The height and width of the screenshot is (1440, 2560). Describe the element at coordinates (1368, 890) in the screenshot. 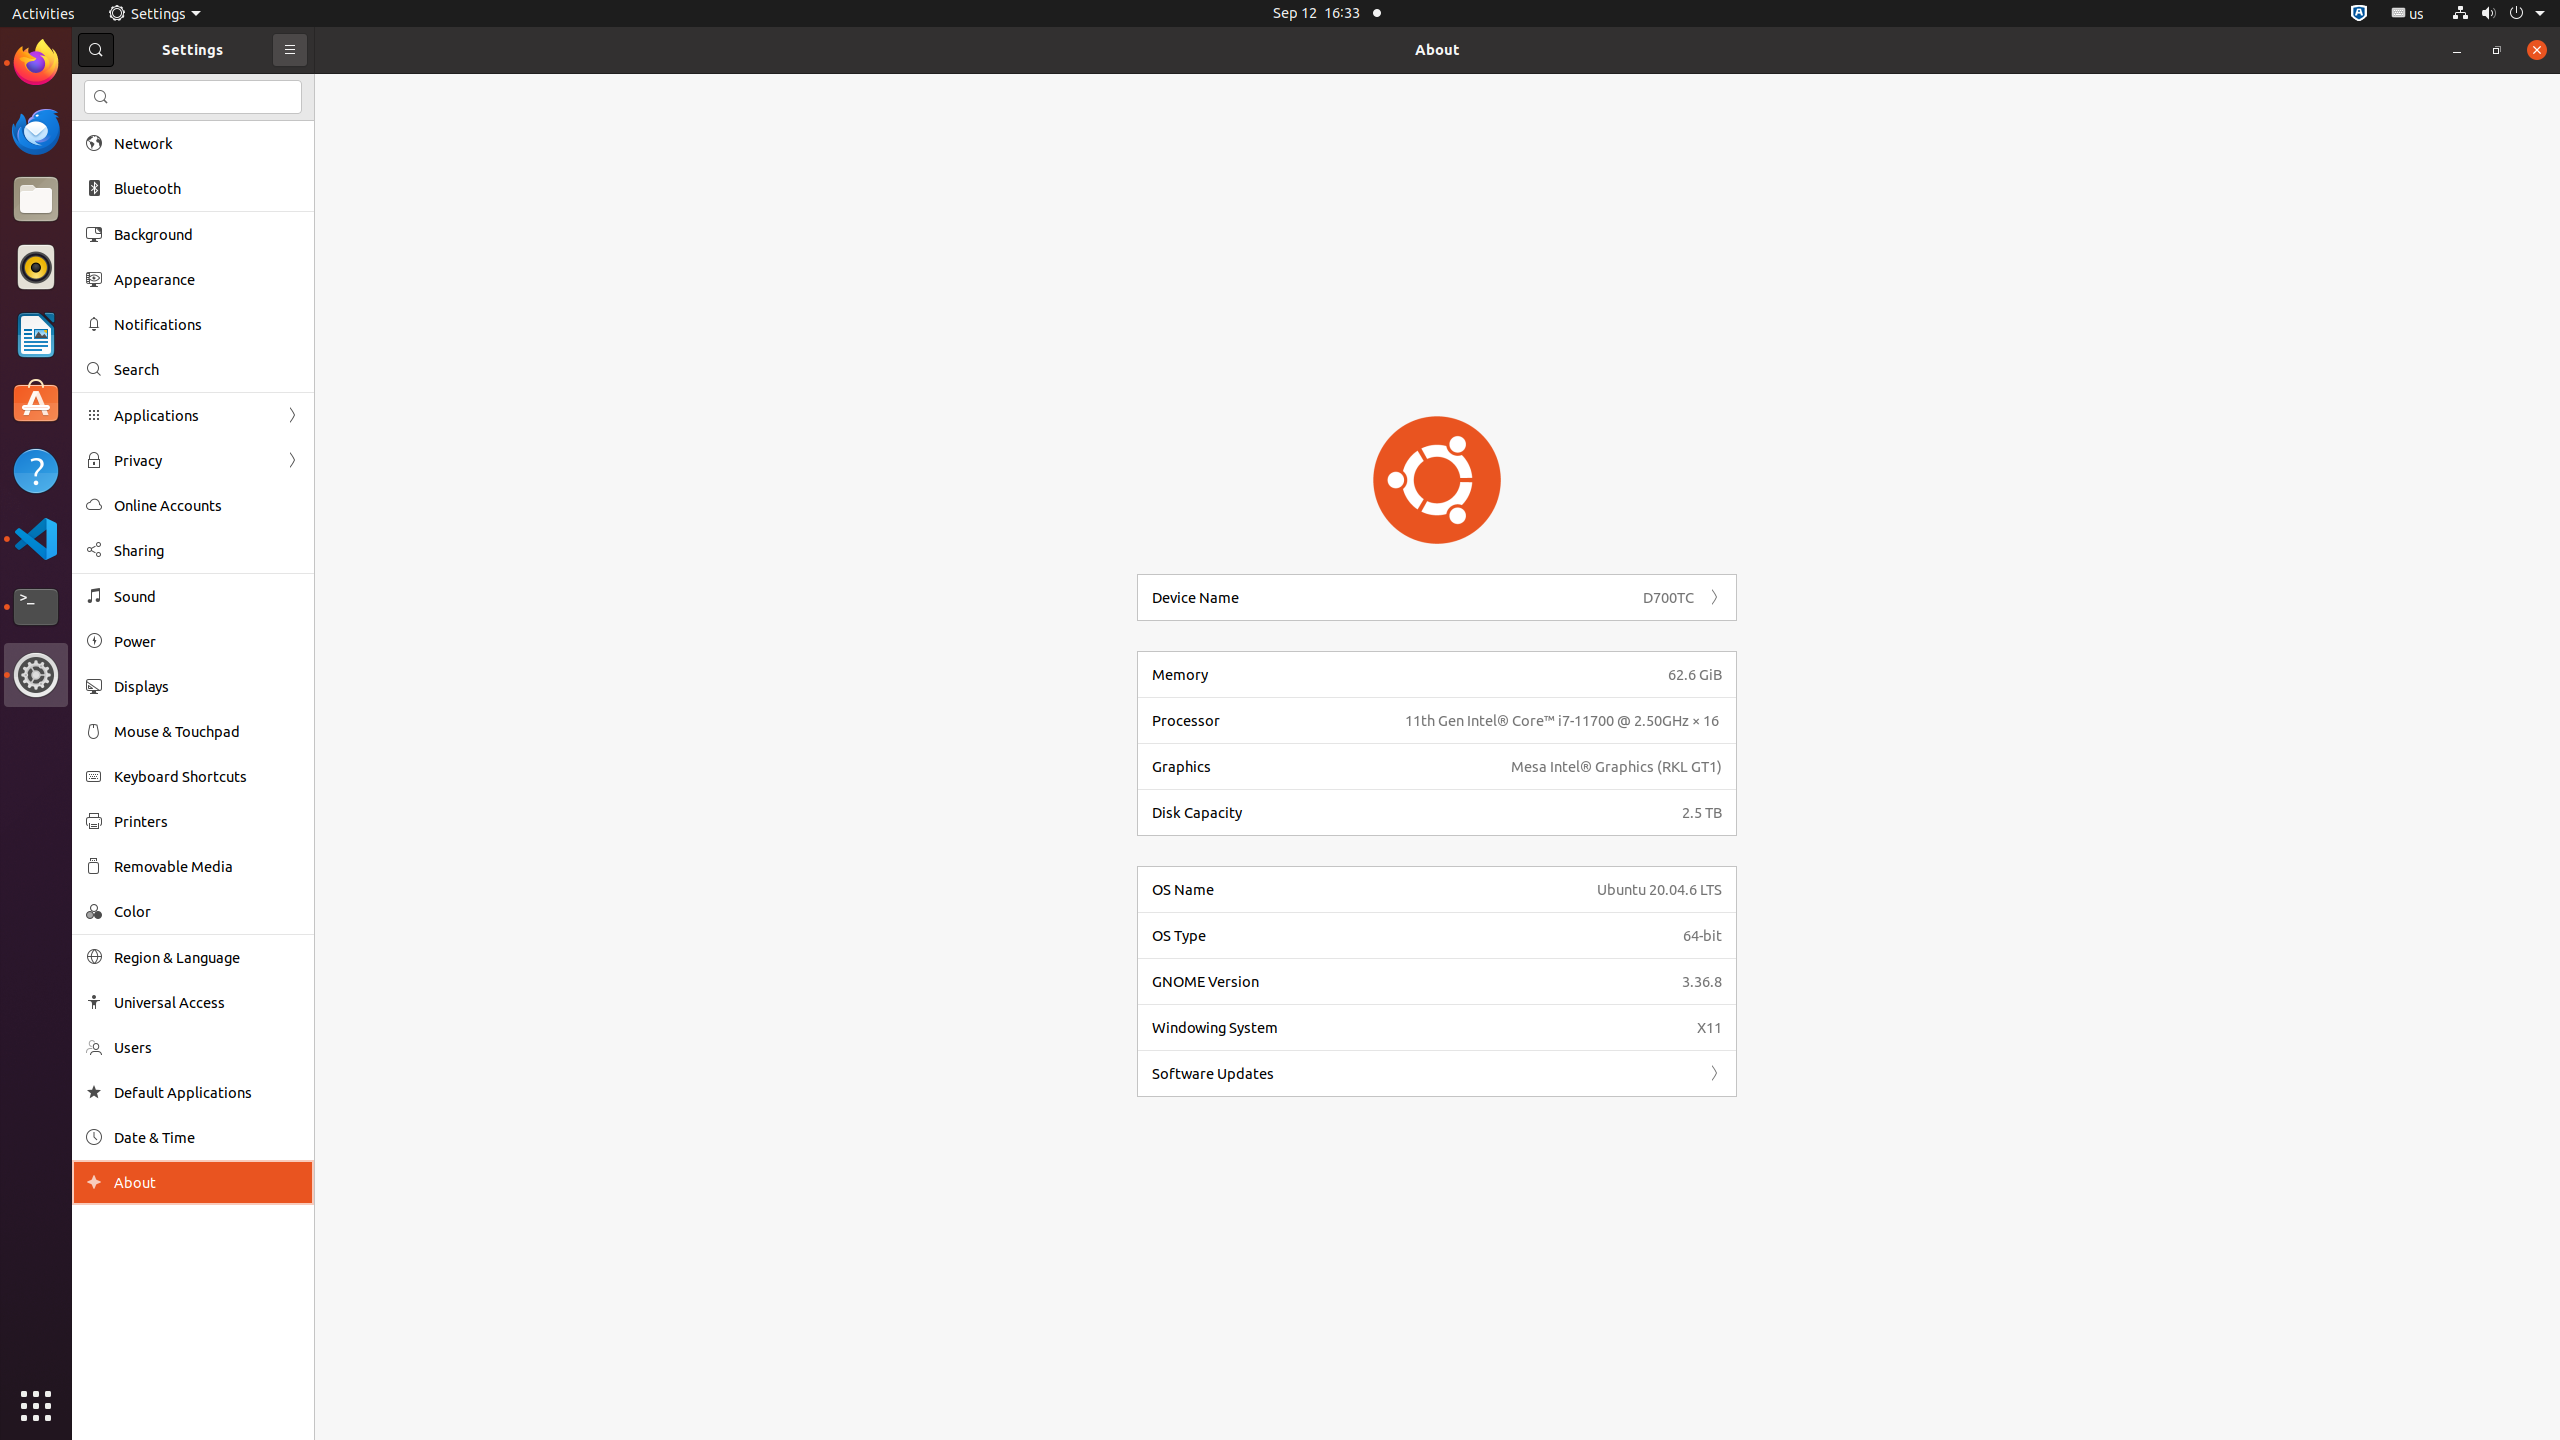

I see `OS Name` at that location.